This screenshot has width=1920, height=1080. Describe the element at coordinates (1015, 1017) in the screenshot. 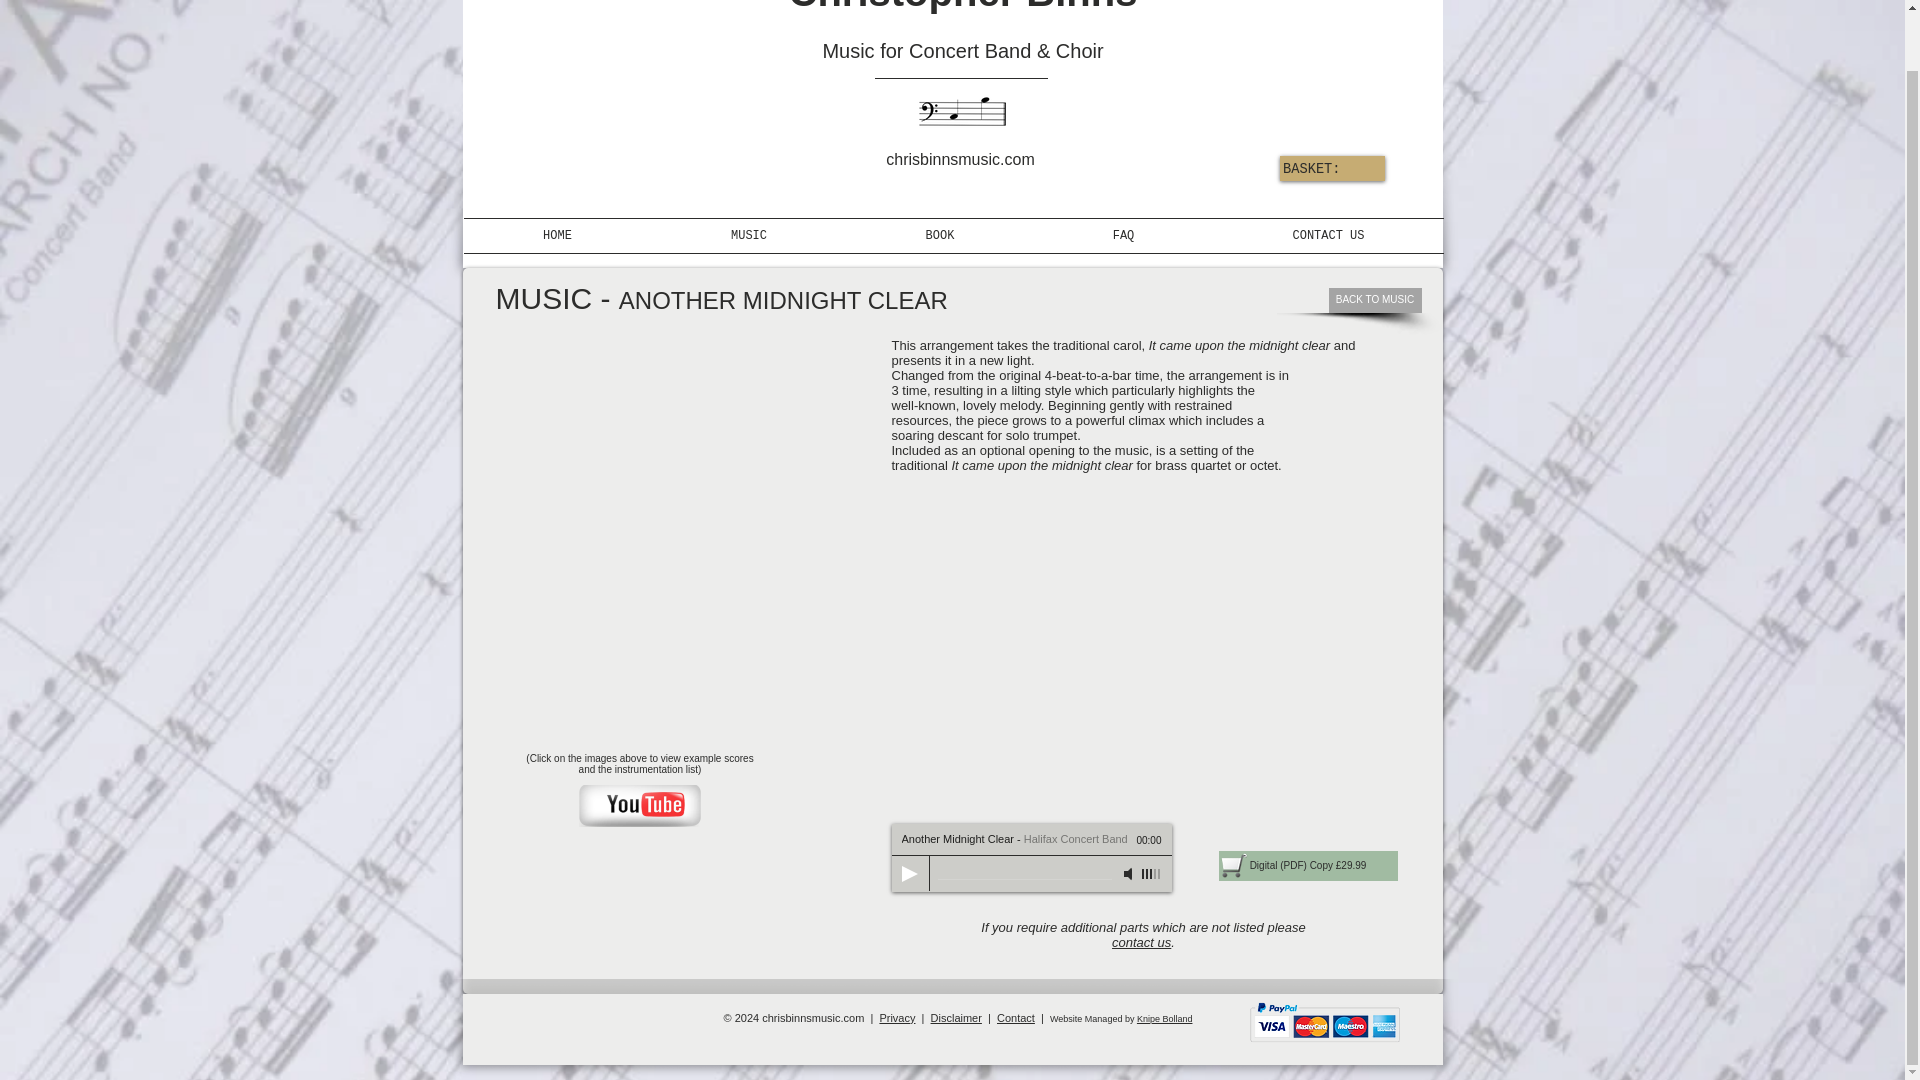

I see `Contact` at that location.